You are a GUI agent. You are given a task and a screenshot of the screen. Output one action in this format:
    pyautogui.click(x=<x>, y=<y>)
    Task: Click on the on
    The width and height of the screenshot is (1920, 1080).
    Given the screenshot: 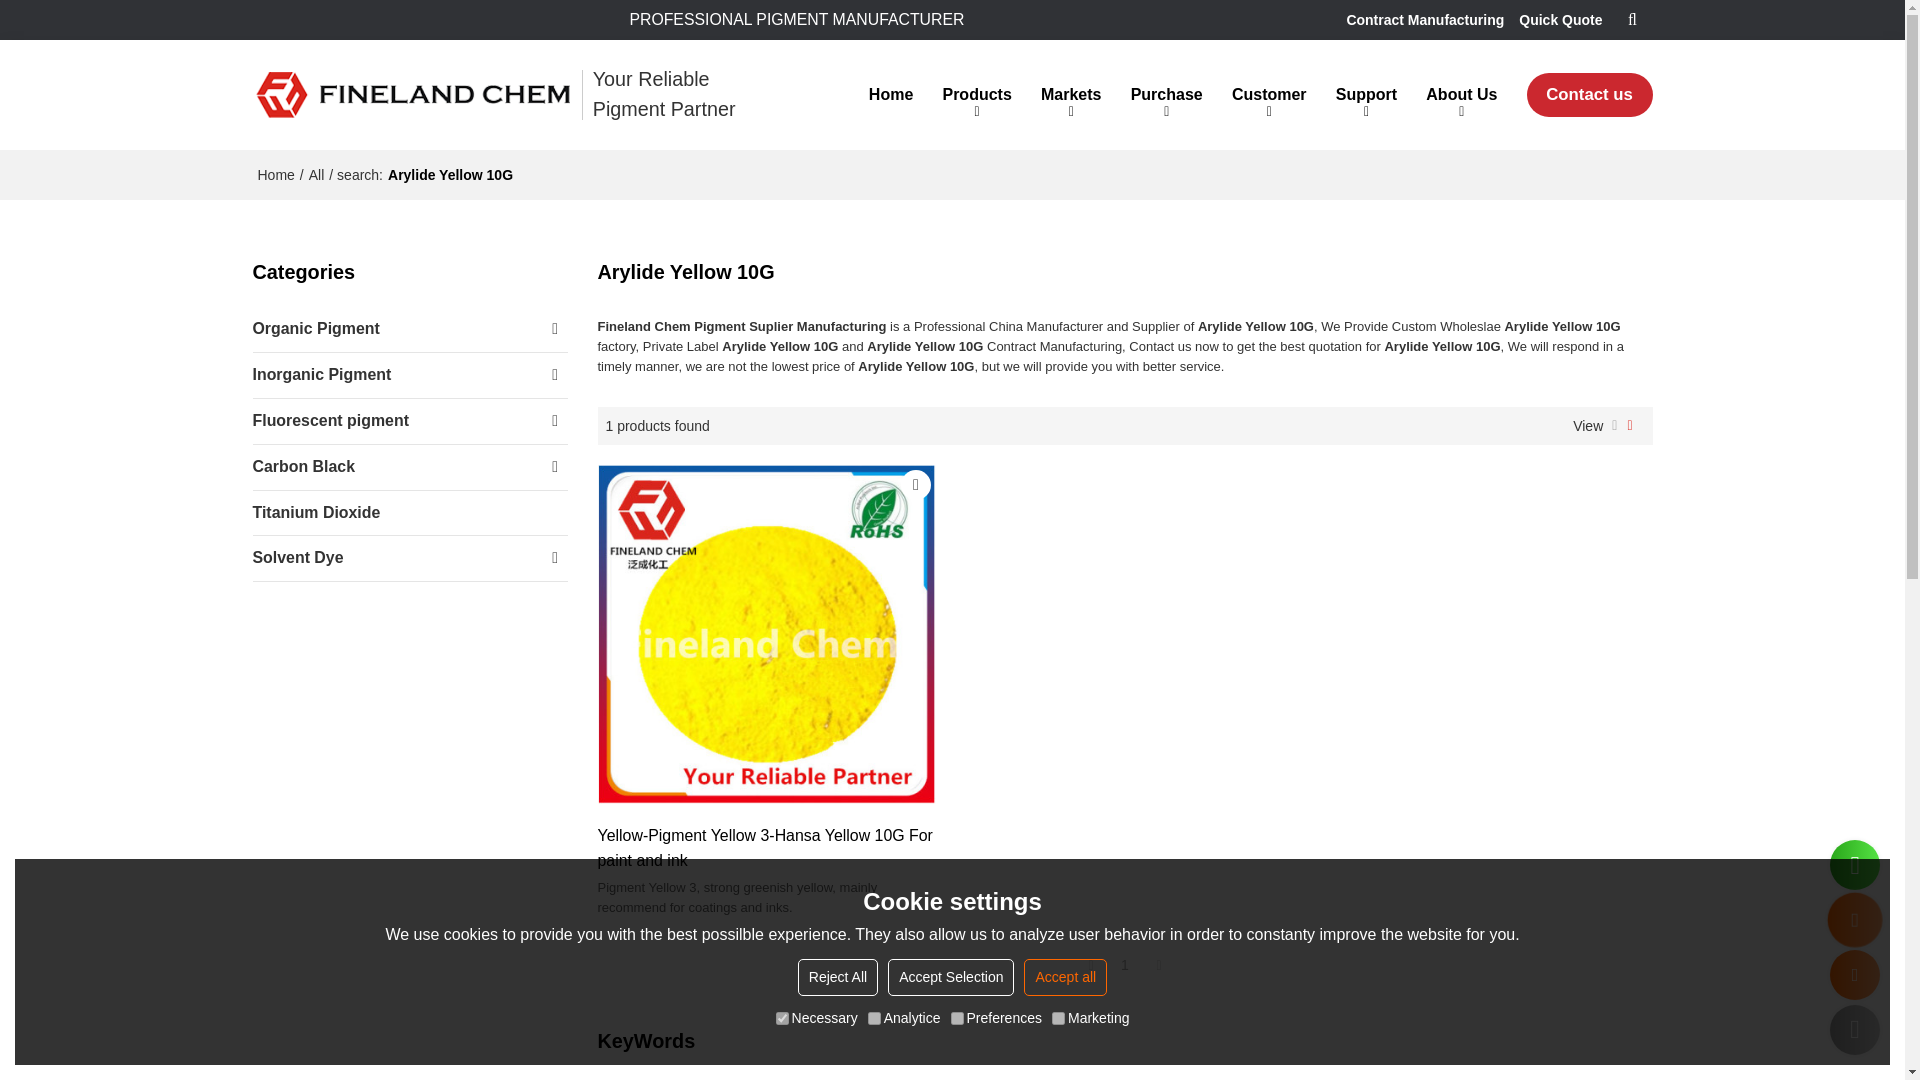 What is the action you would take?
    pyautogui.click(x=956, y=1018)
    